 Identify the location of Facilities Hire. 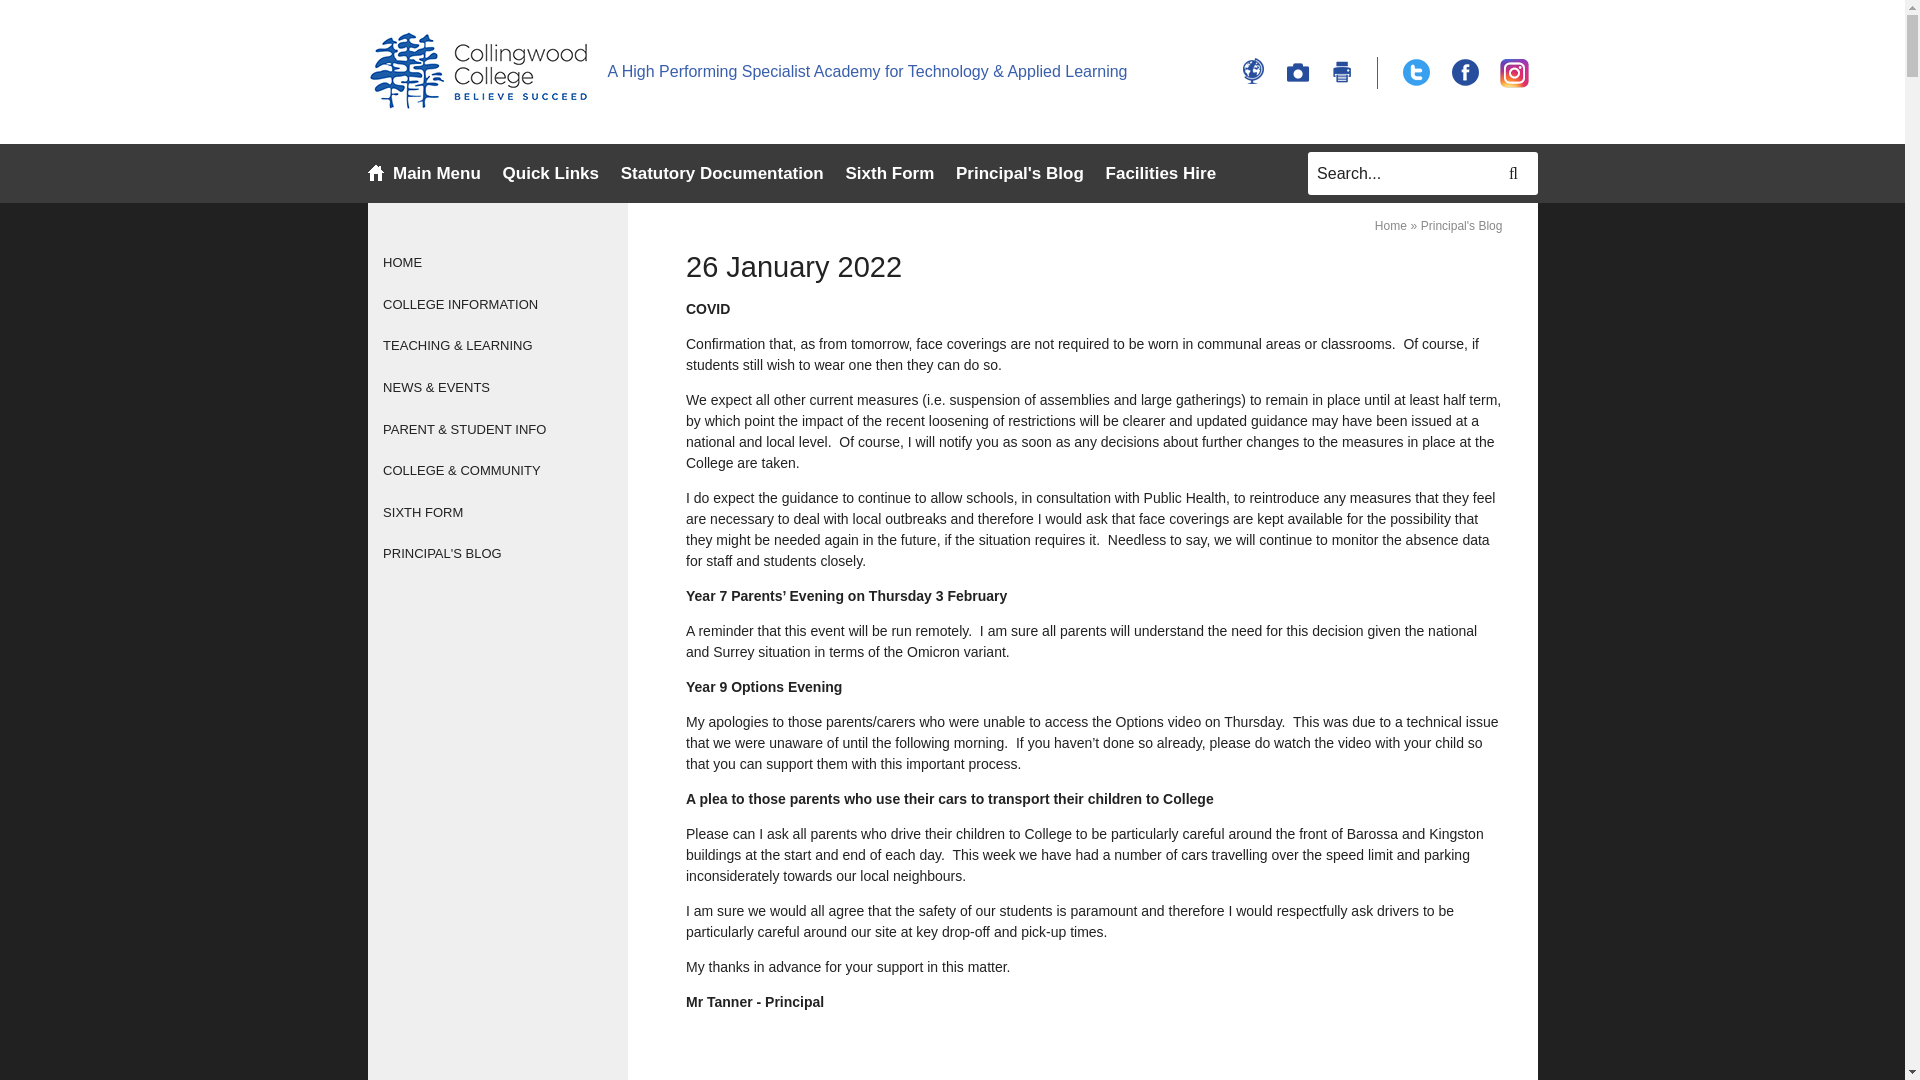
(1161, 174).